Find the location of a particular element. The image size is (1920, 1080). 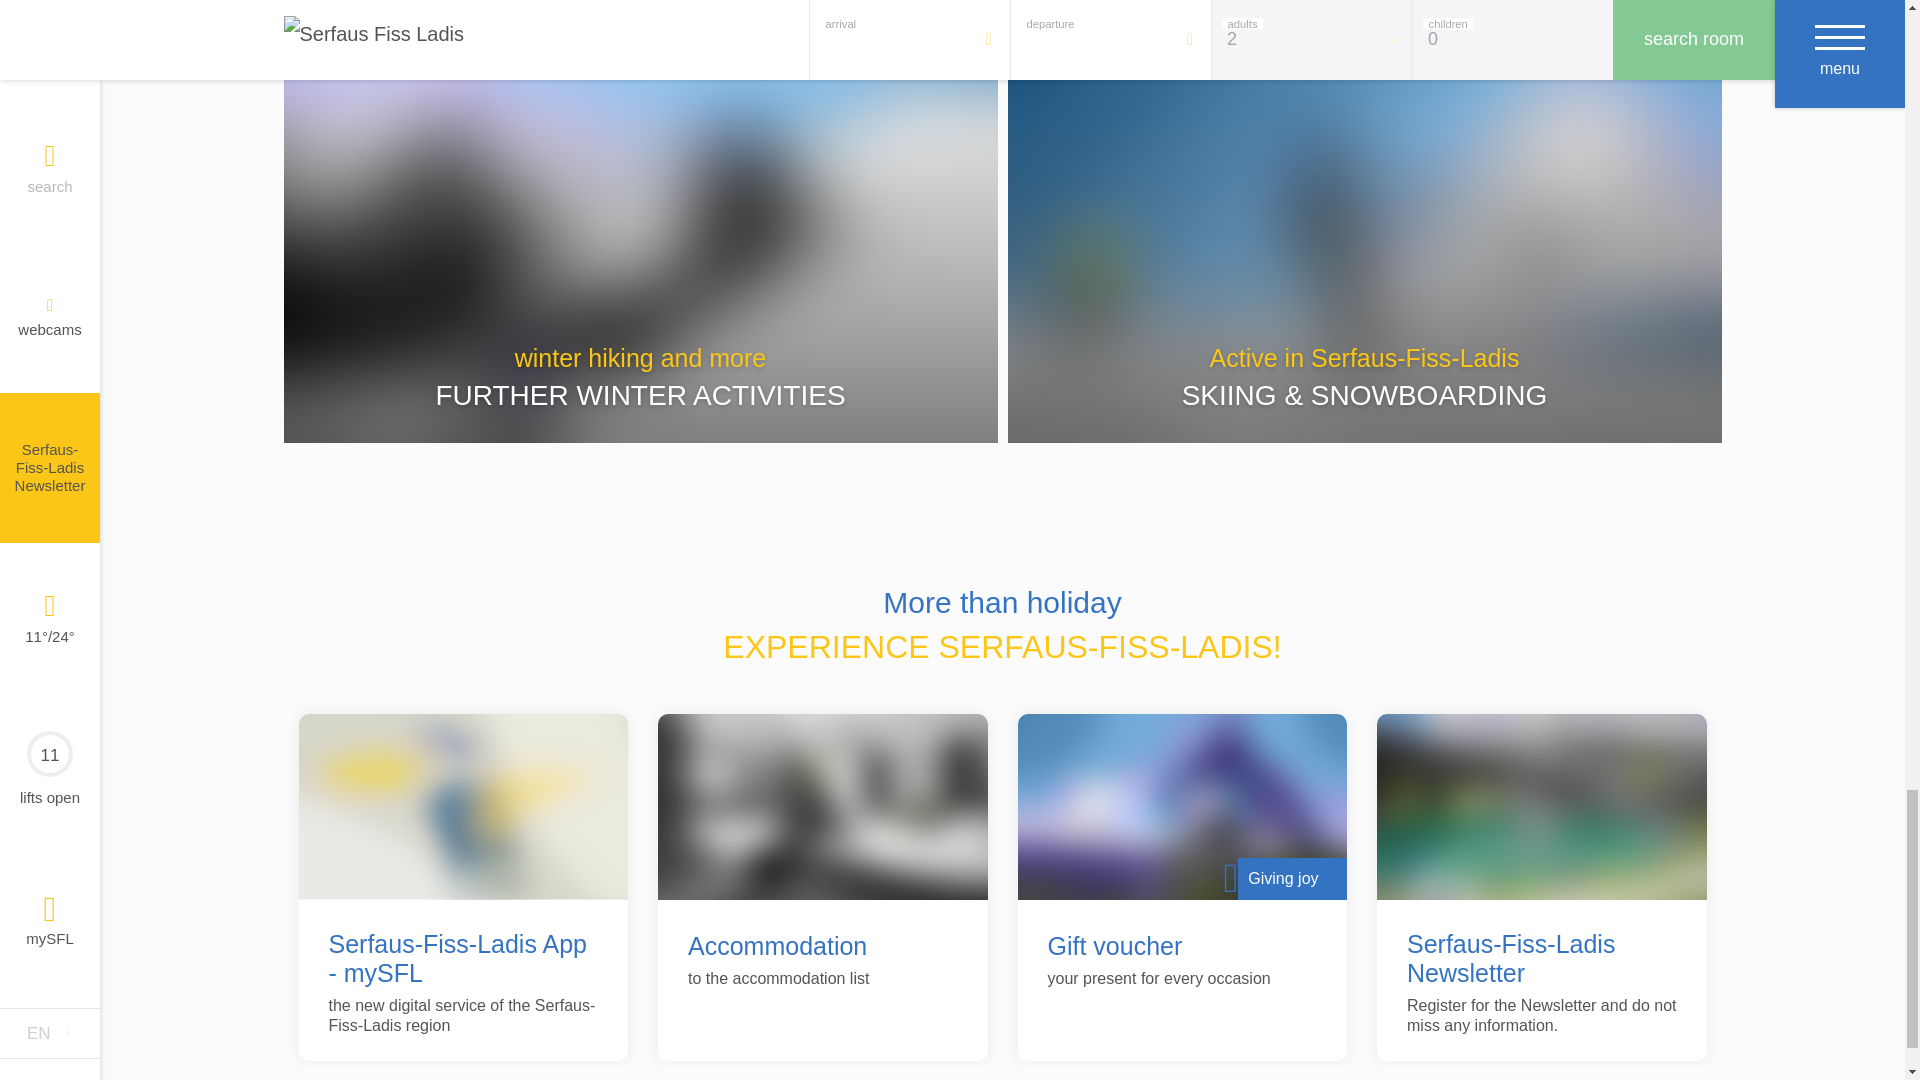

Serfaus-Fiss-Ladis Newsletter is located at coordinates (1542, 958).